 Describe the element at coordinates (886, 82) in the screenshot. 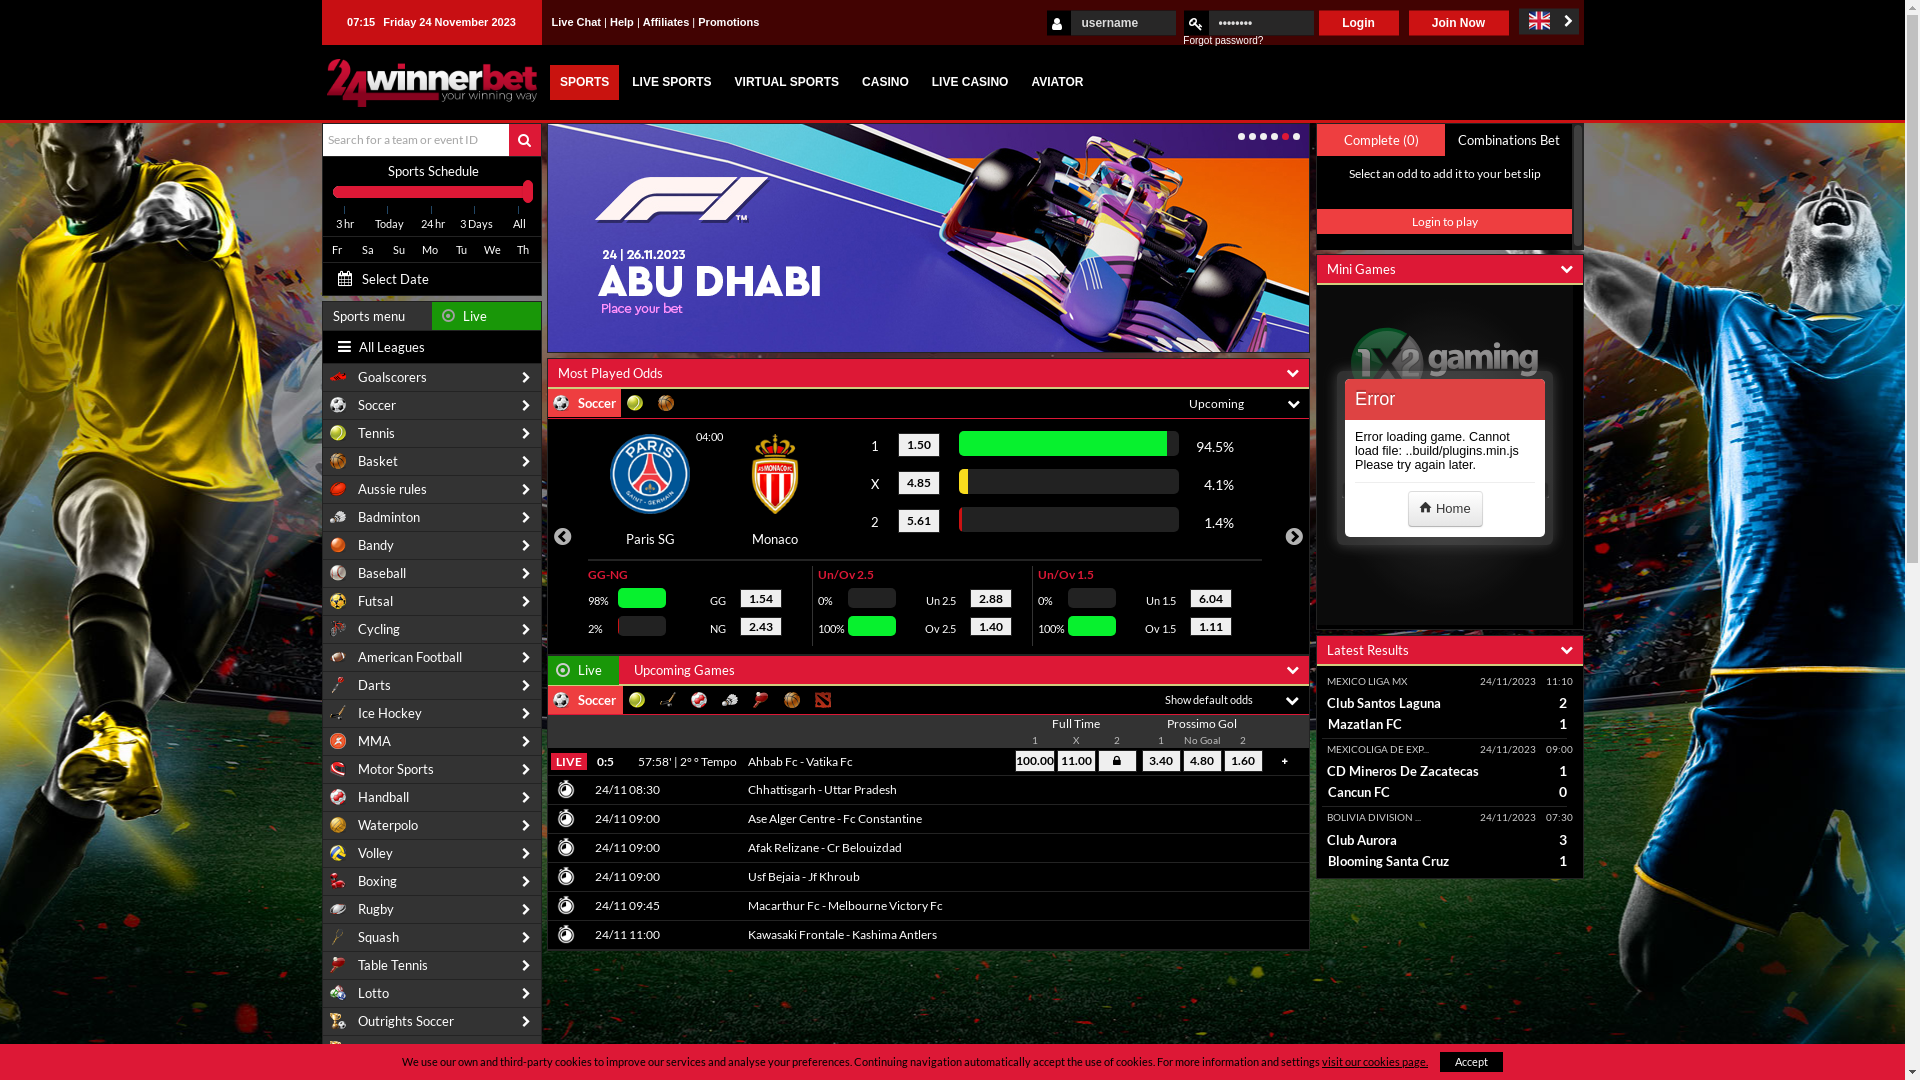

I see `CASINO` at that location.